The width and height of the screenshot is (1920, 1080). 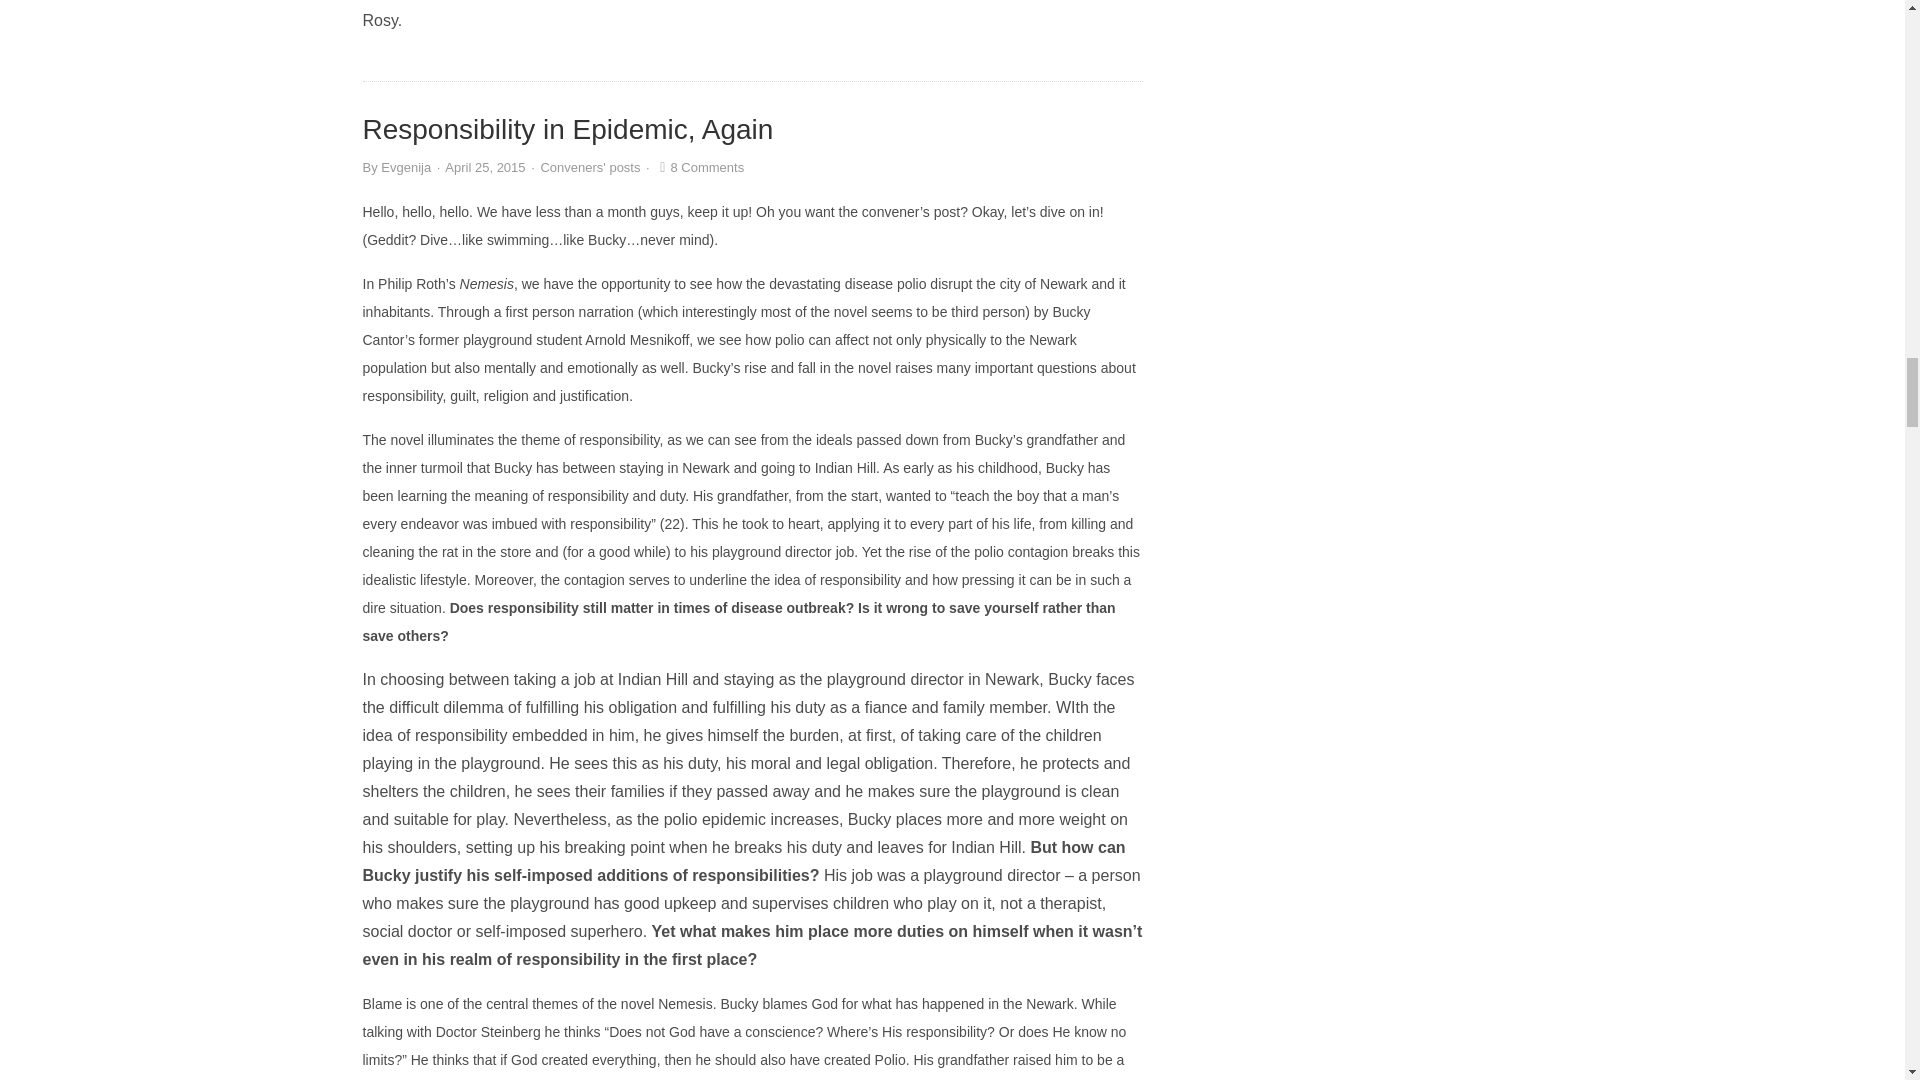 What do you see at coordinates (568, 129) in the screenshot?
I see `Responsibility in Epidemic, Again` at bounding box center [568, 129].